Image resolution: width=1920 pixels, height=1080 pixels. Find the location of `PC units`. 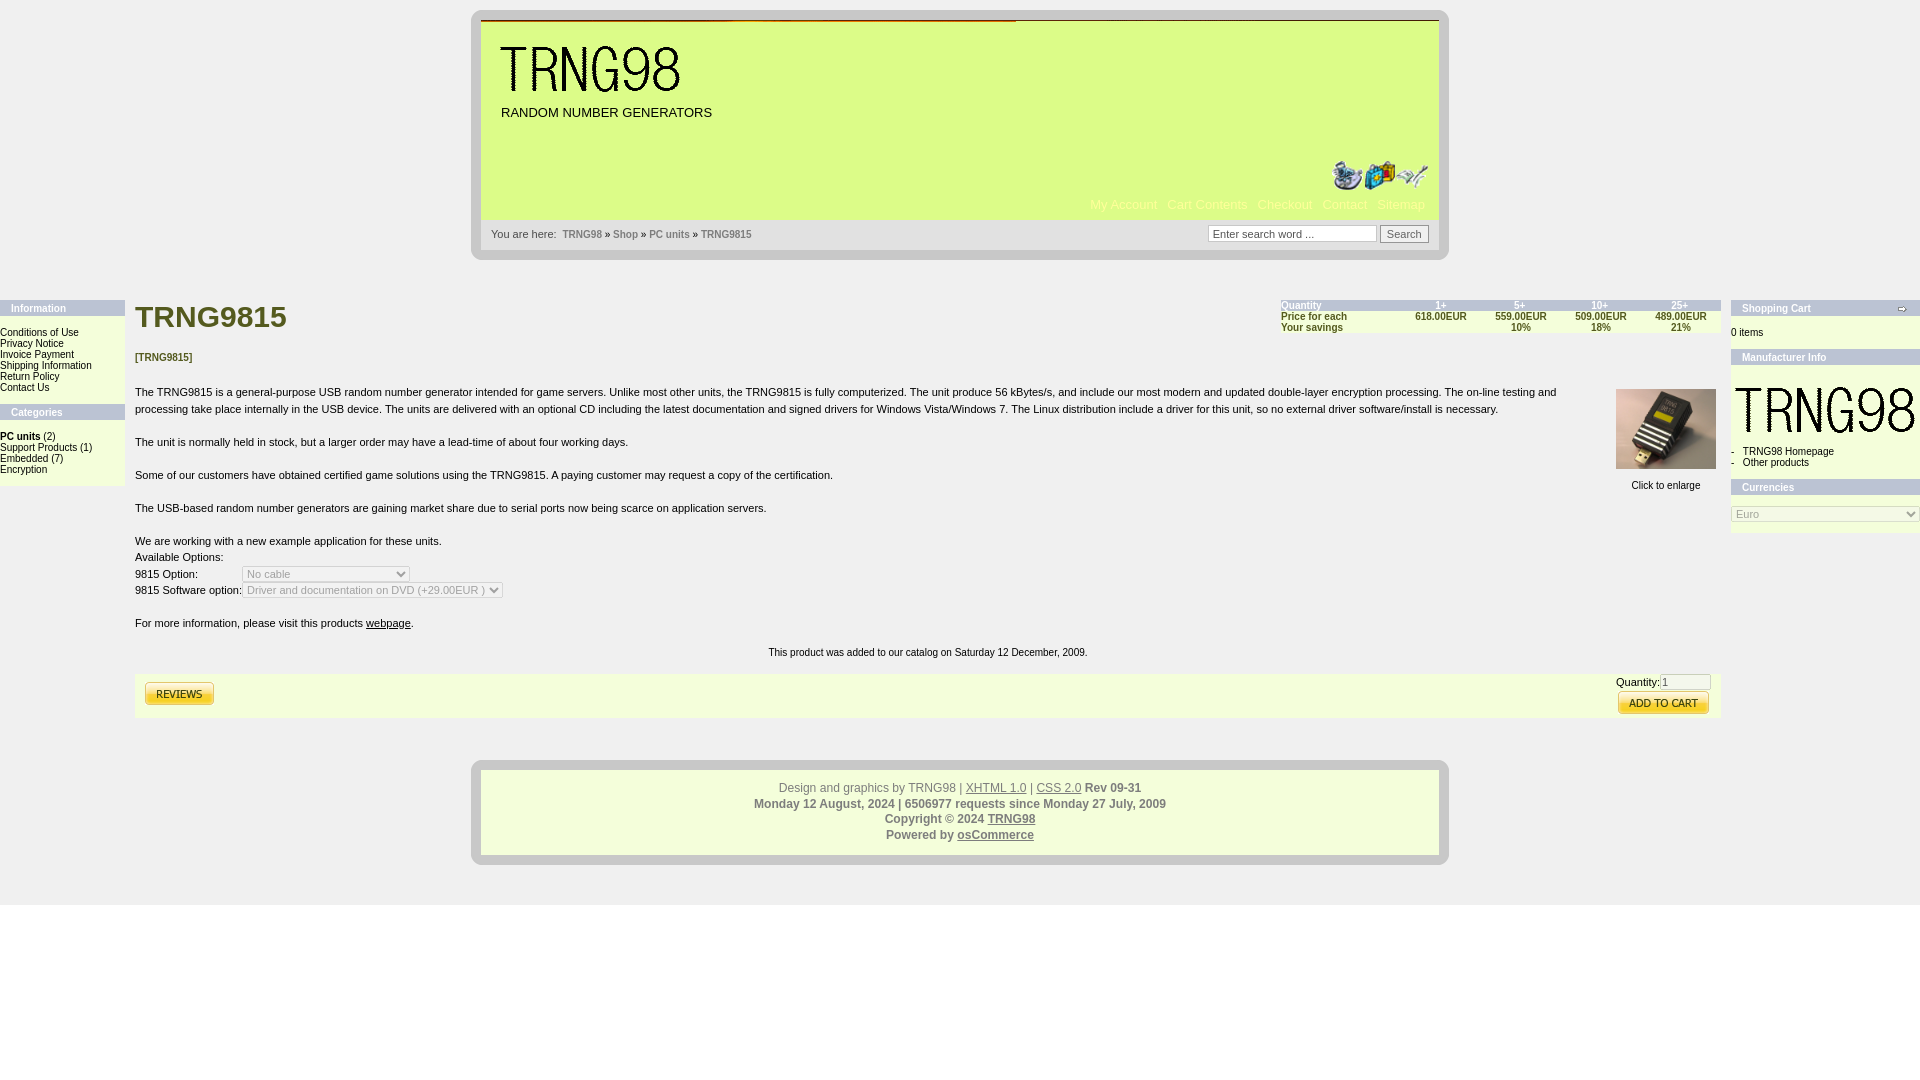

PC units is located at coordinates (20, 436).